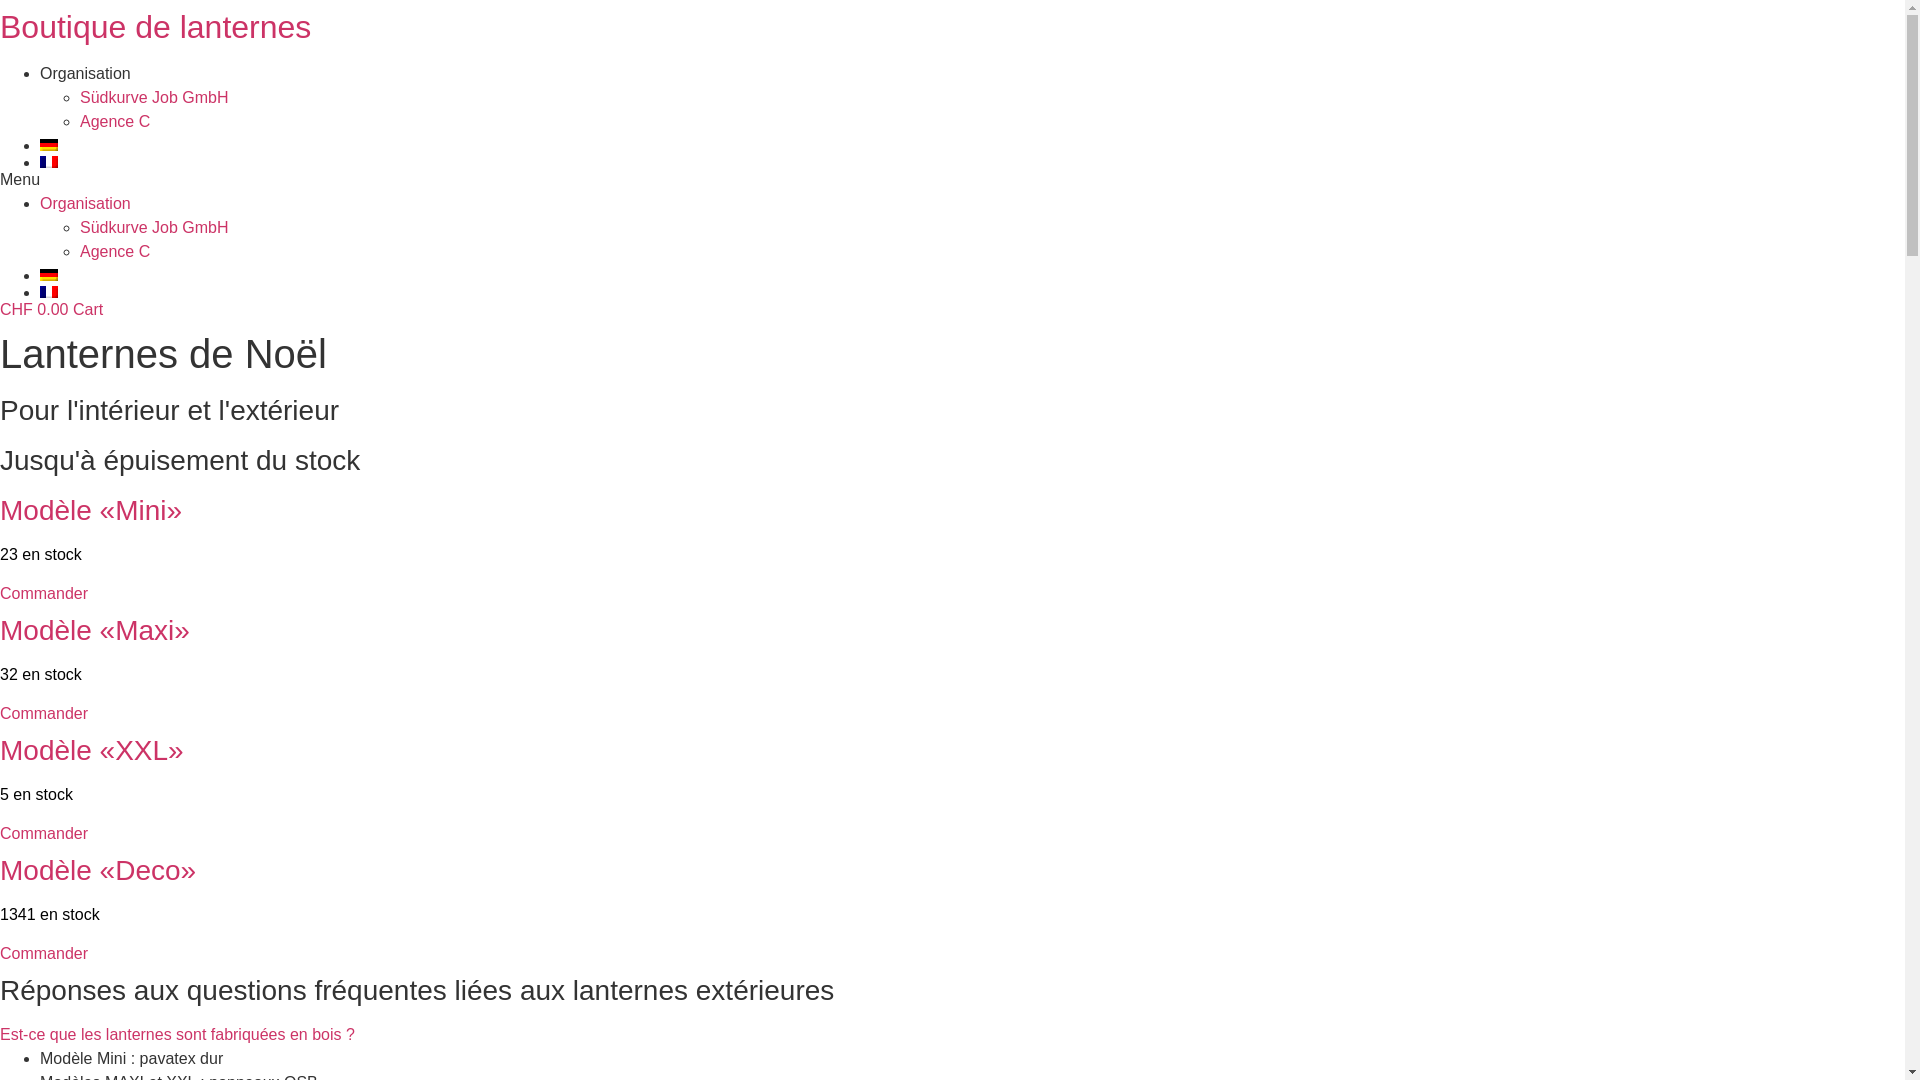 The width and height of the screenshot is (1920, 1080). What do you see at coordinates (115, 122) in the screenshot?
I see `Agence C` at bounding box center [115, 122].